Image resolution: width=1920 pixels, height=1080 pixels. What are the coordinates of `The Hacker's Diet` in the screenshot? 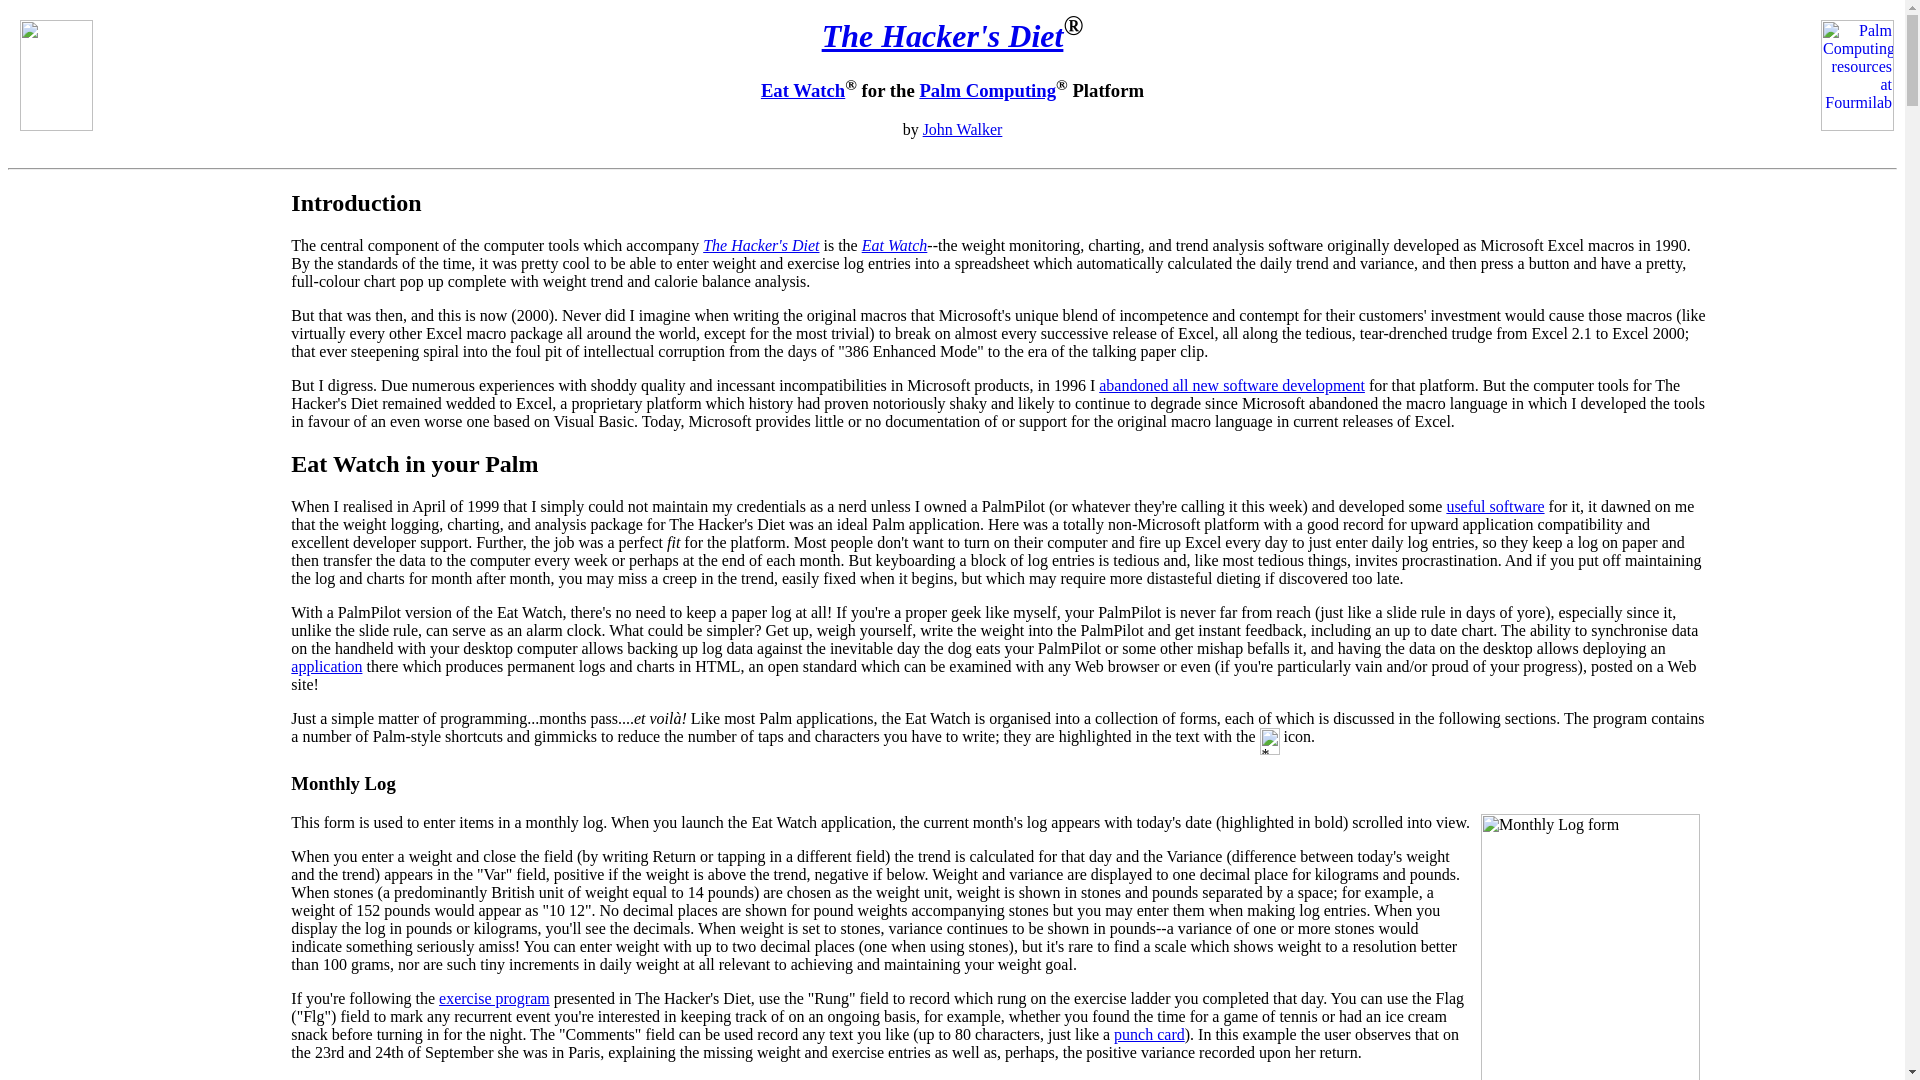 It's located at (760, 244).